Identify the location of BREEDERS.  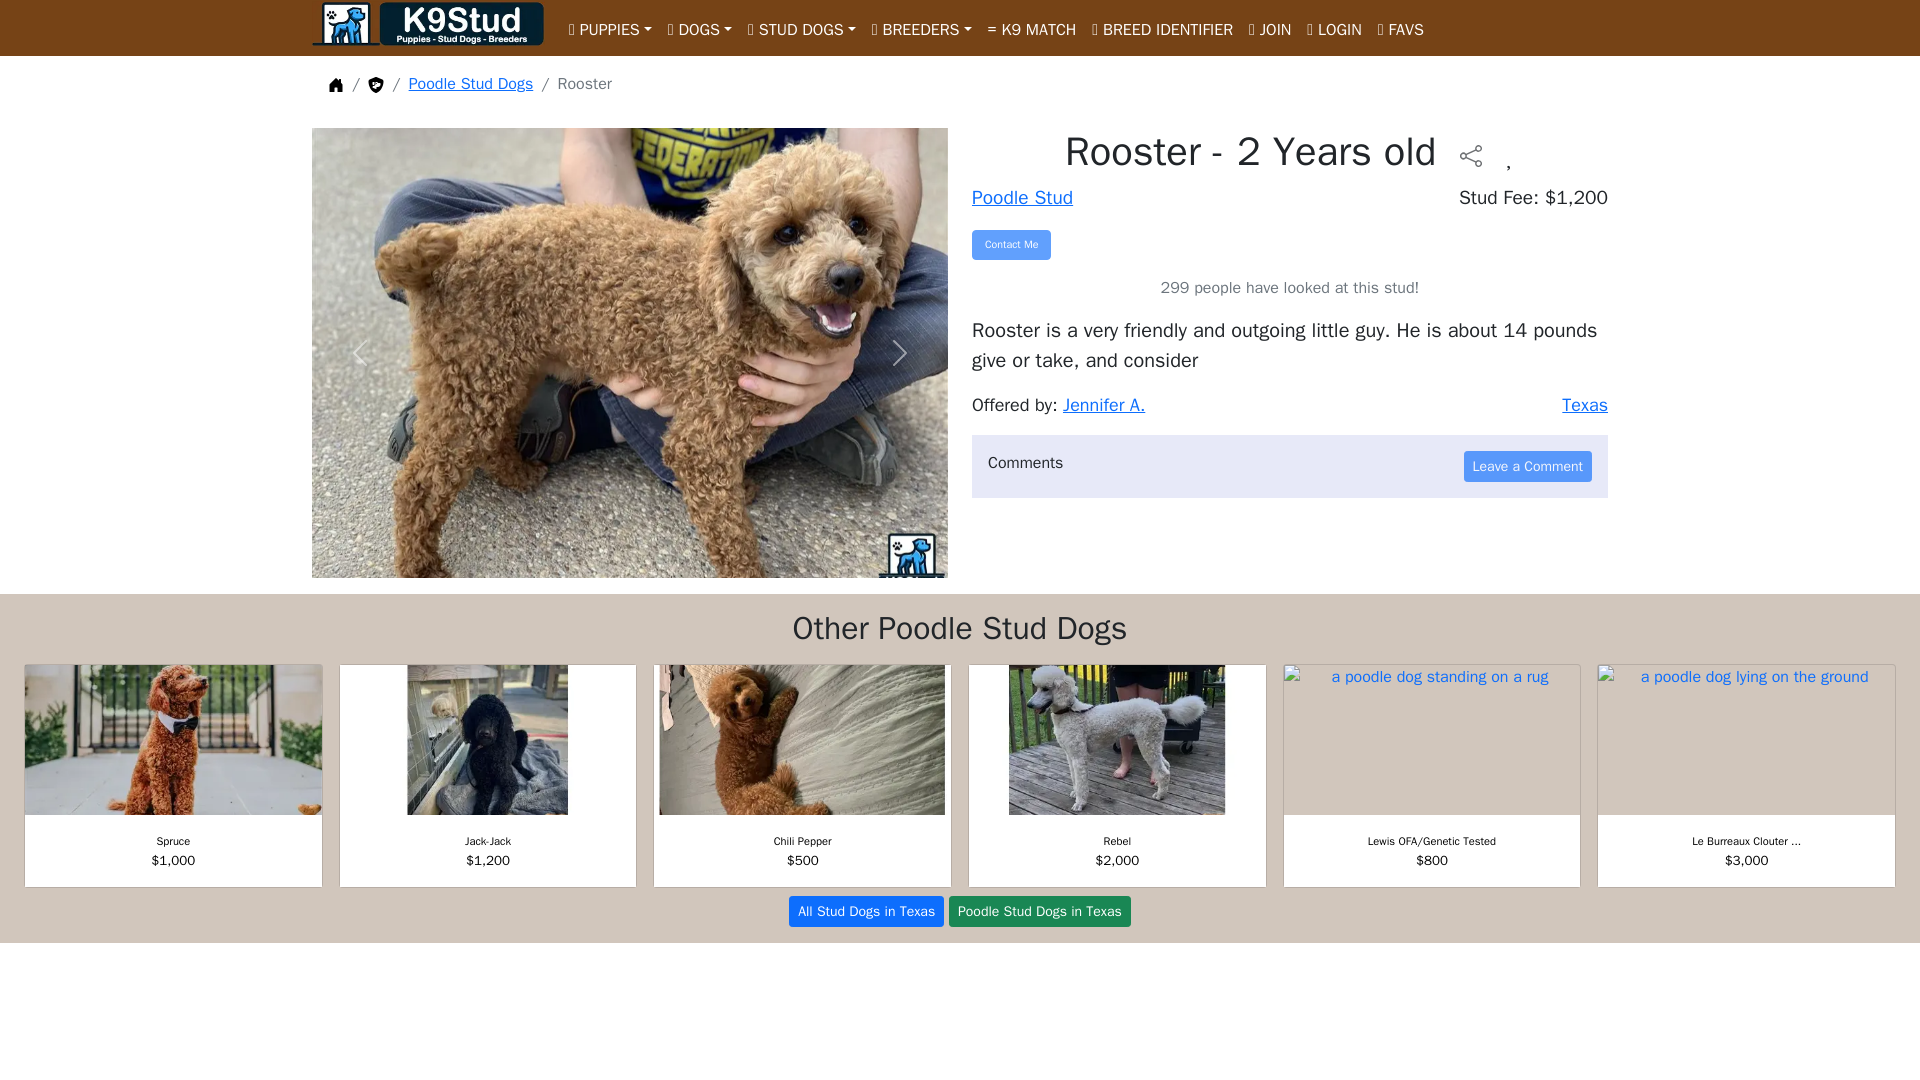
(922, 27).